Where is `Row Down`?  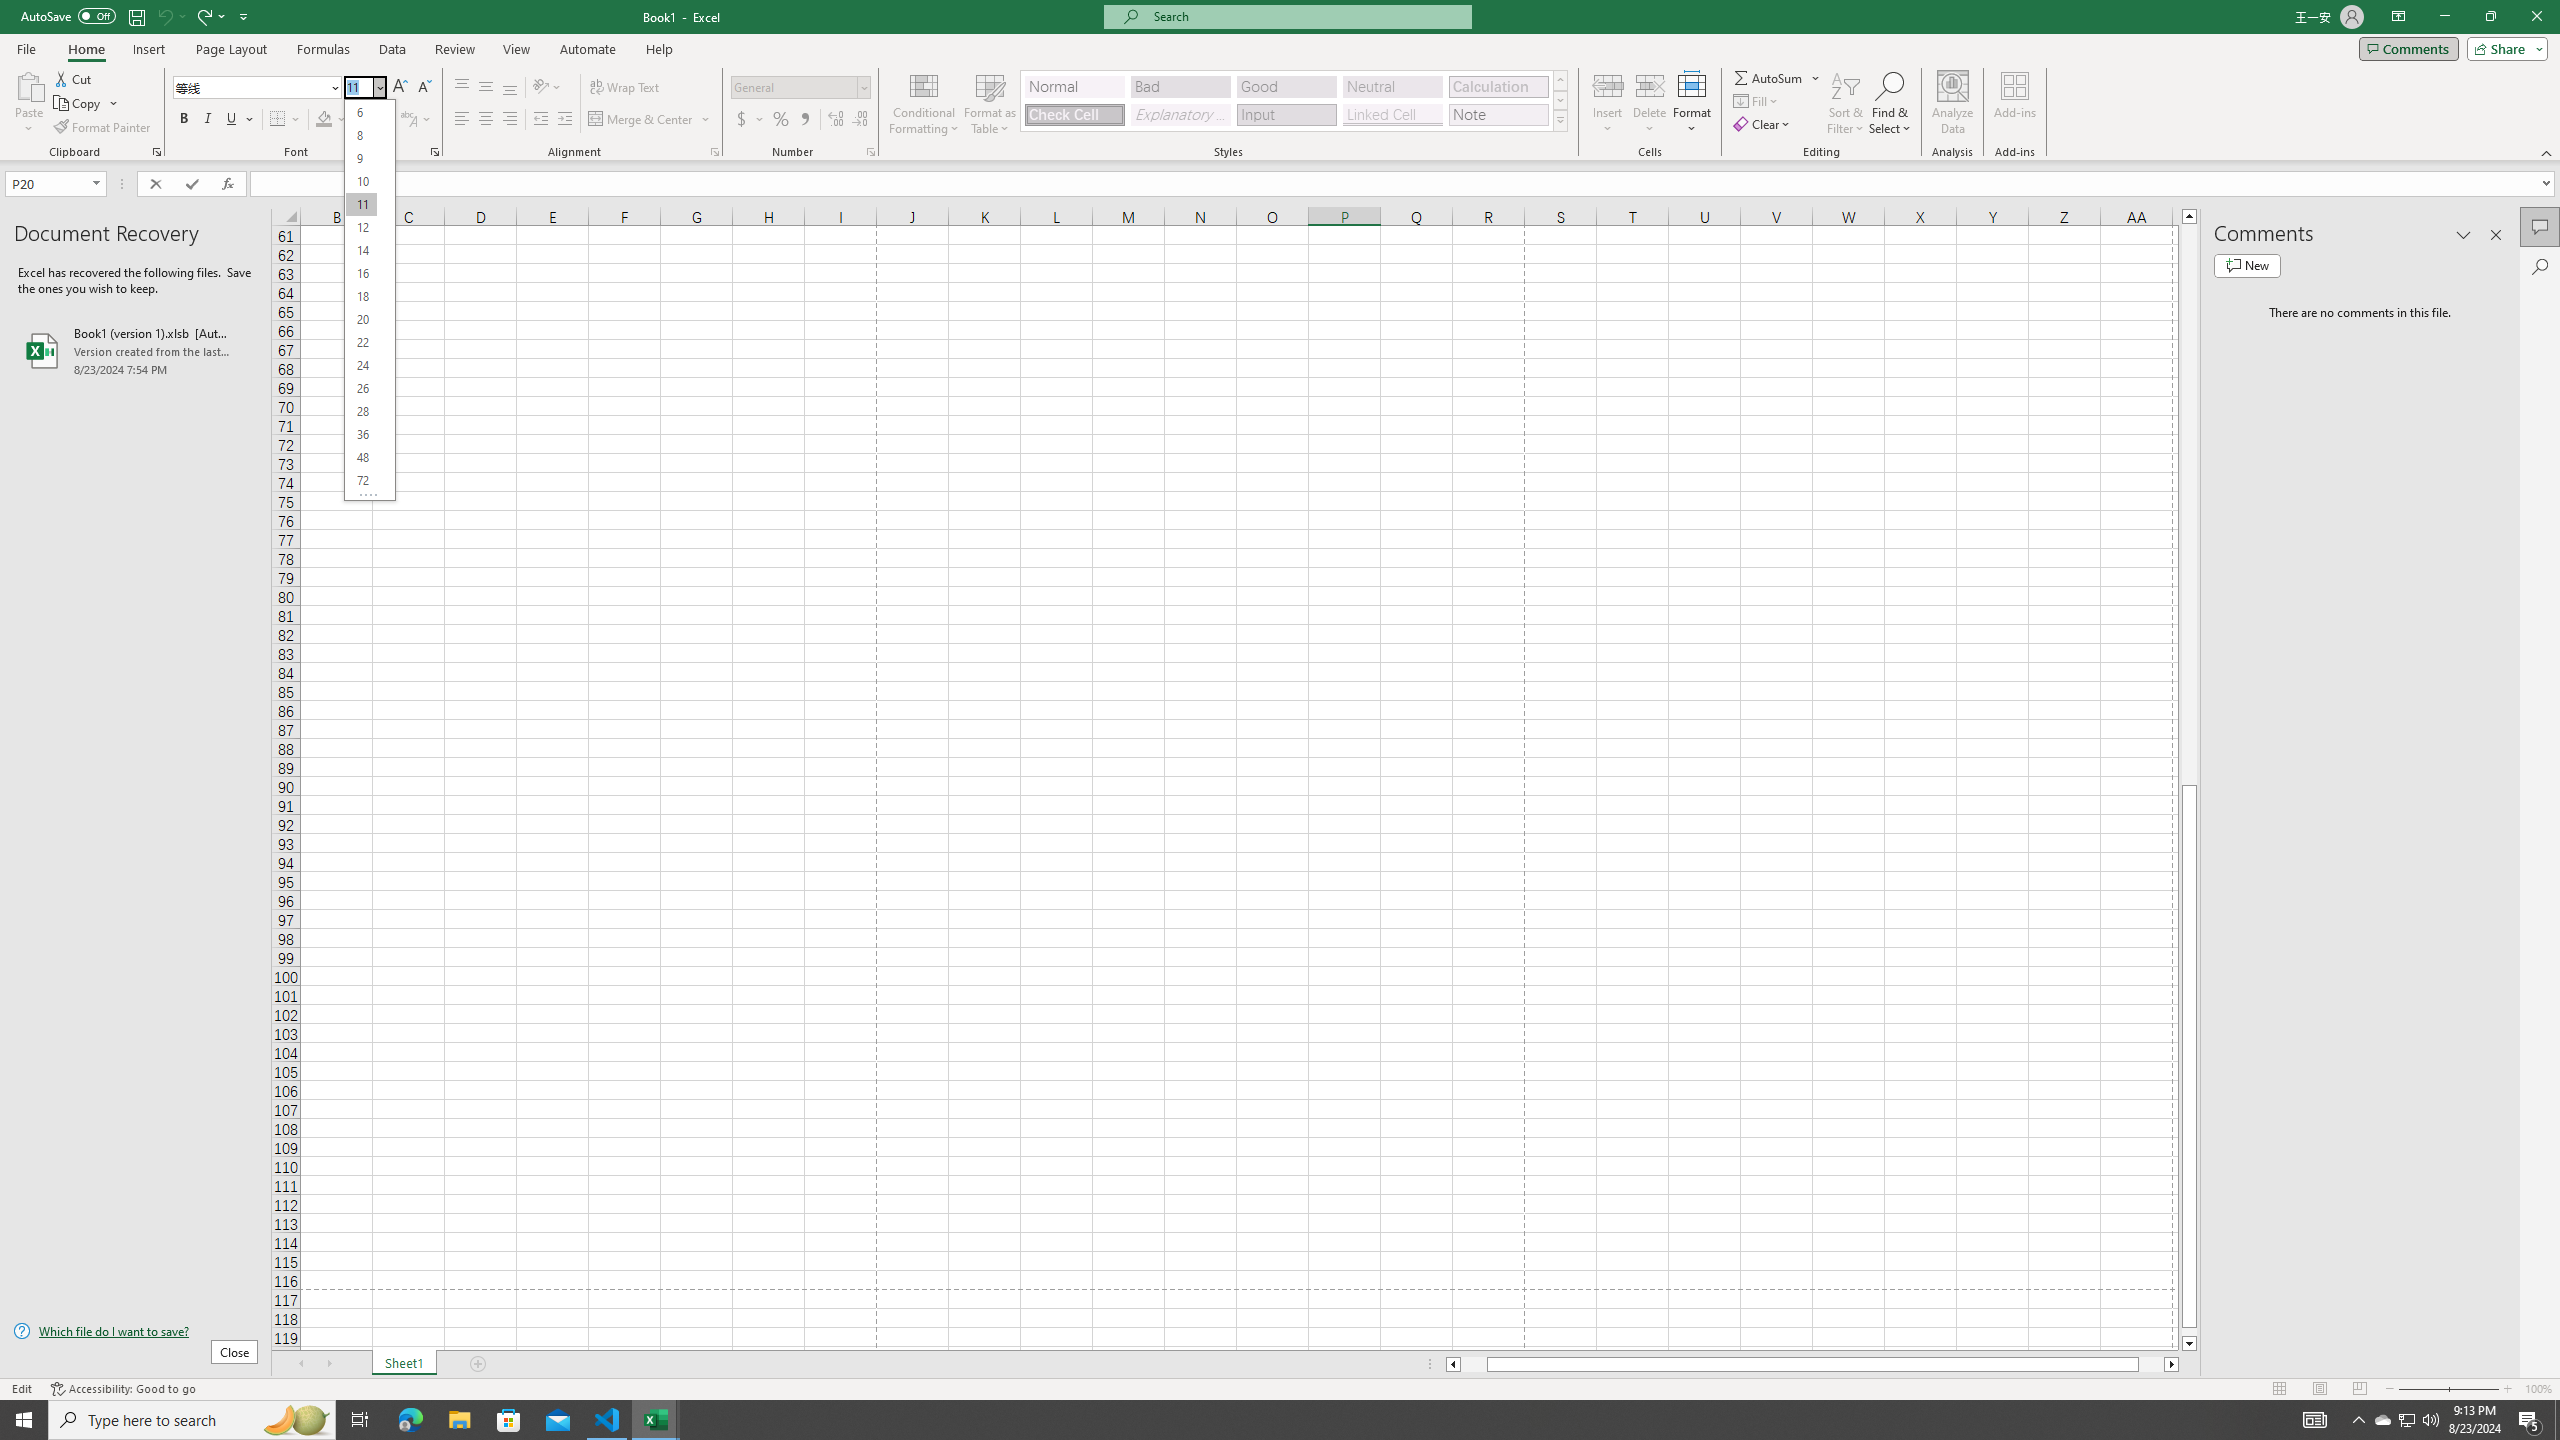 Row Down is located at coordinates (1560, 100).